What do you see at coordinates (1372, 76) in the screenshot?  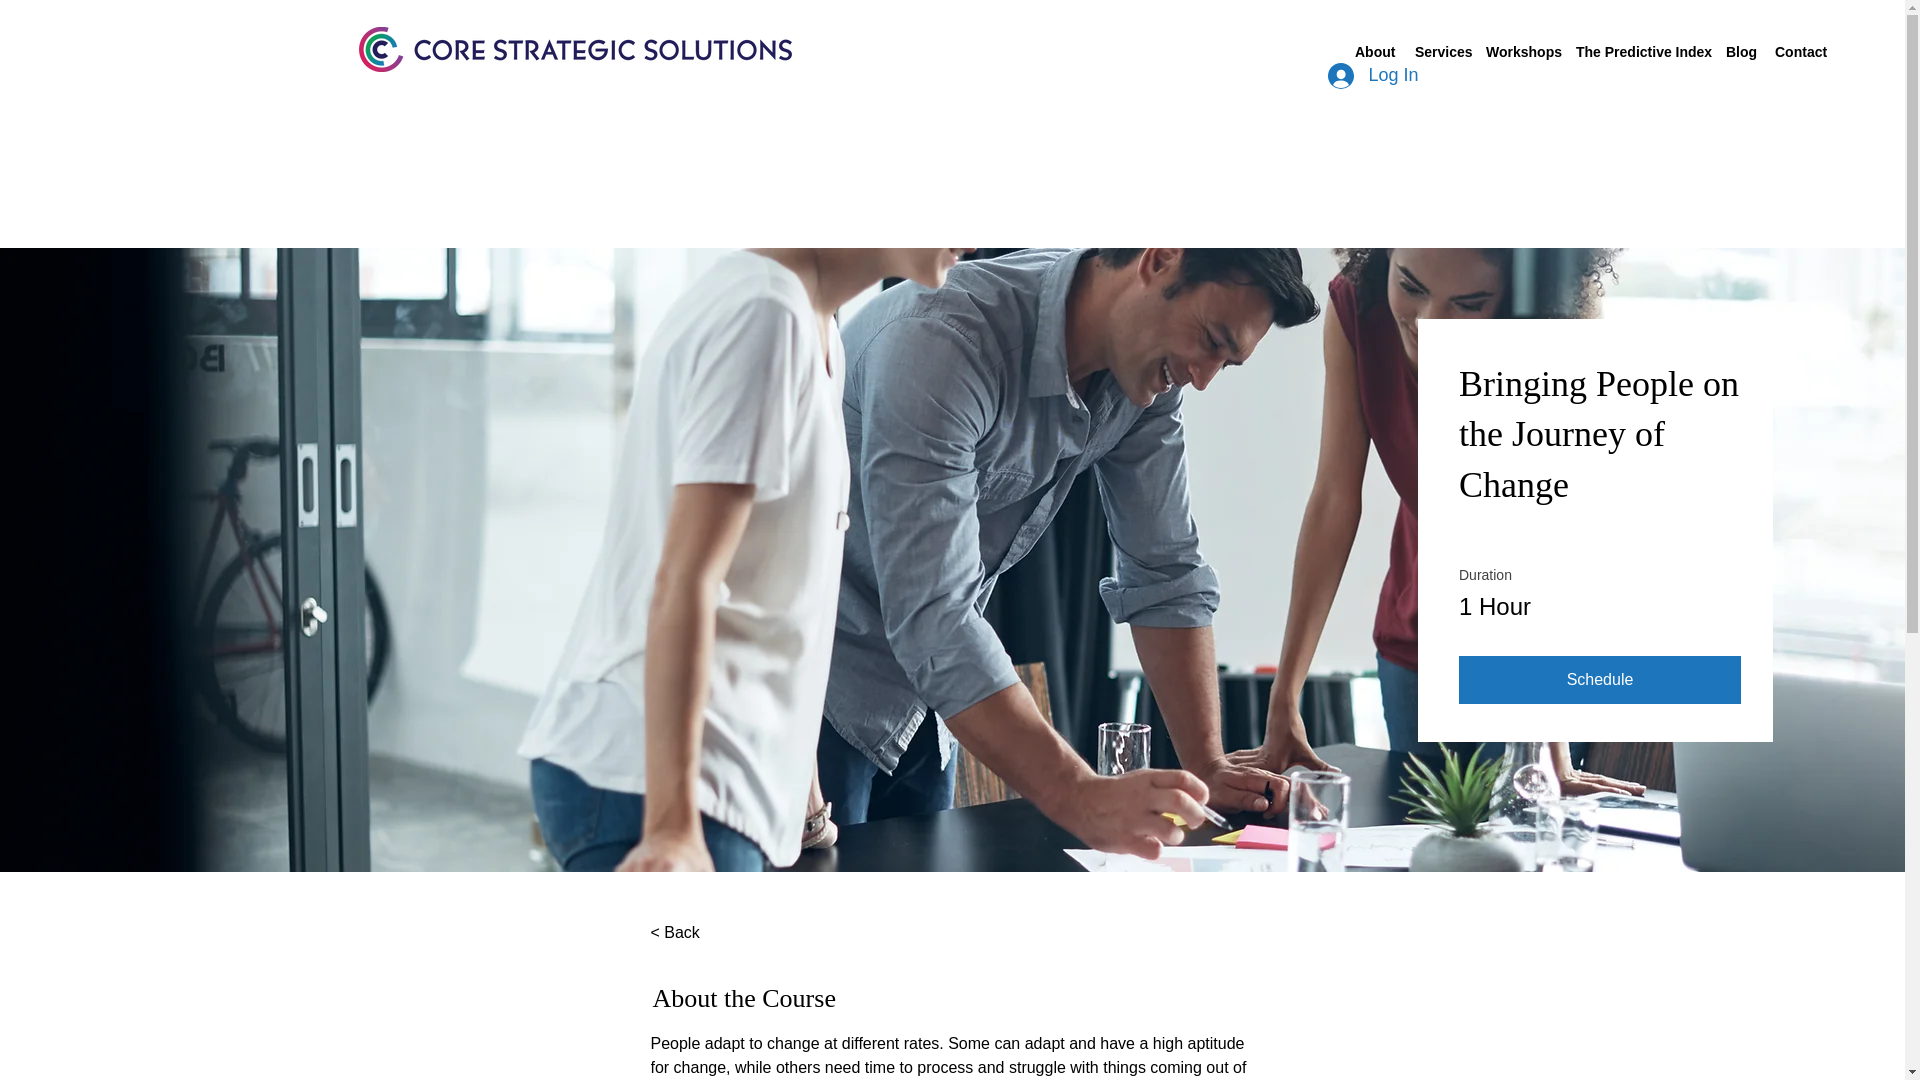 I see `Log In` at bounding box center [1372, 76].